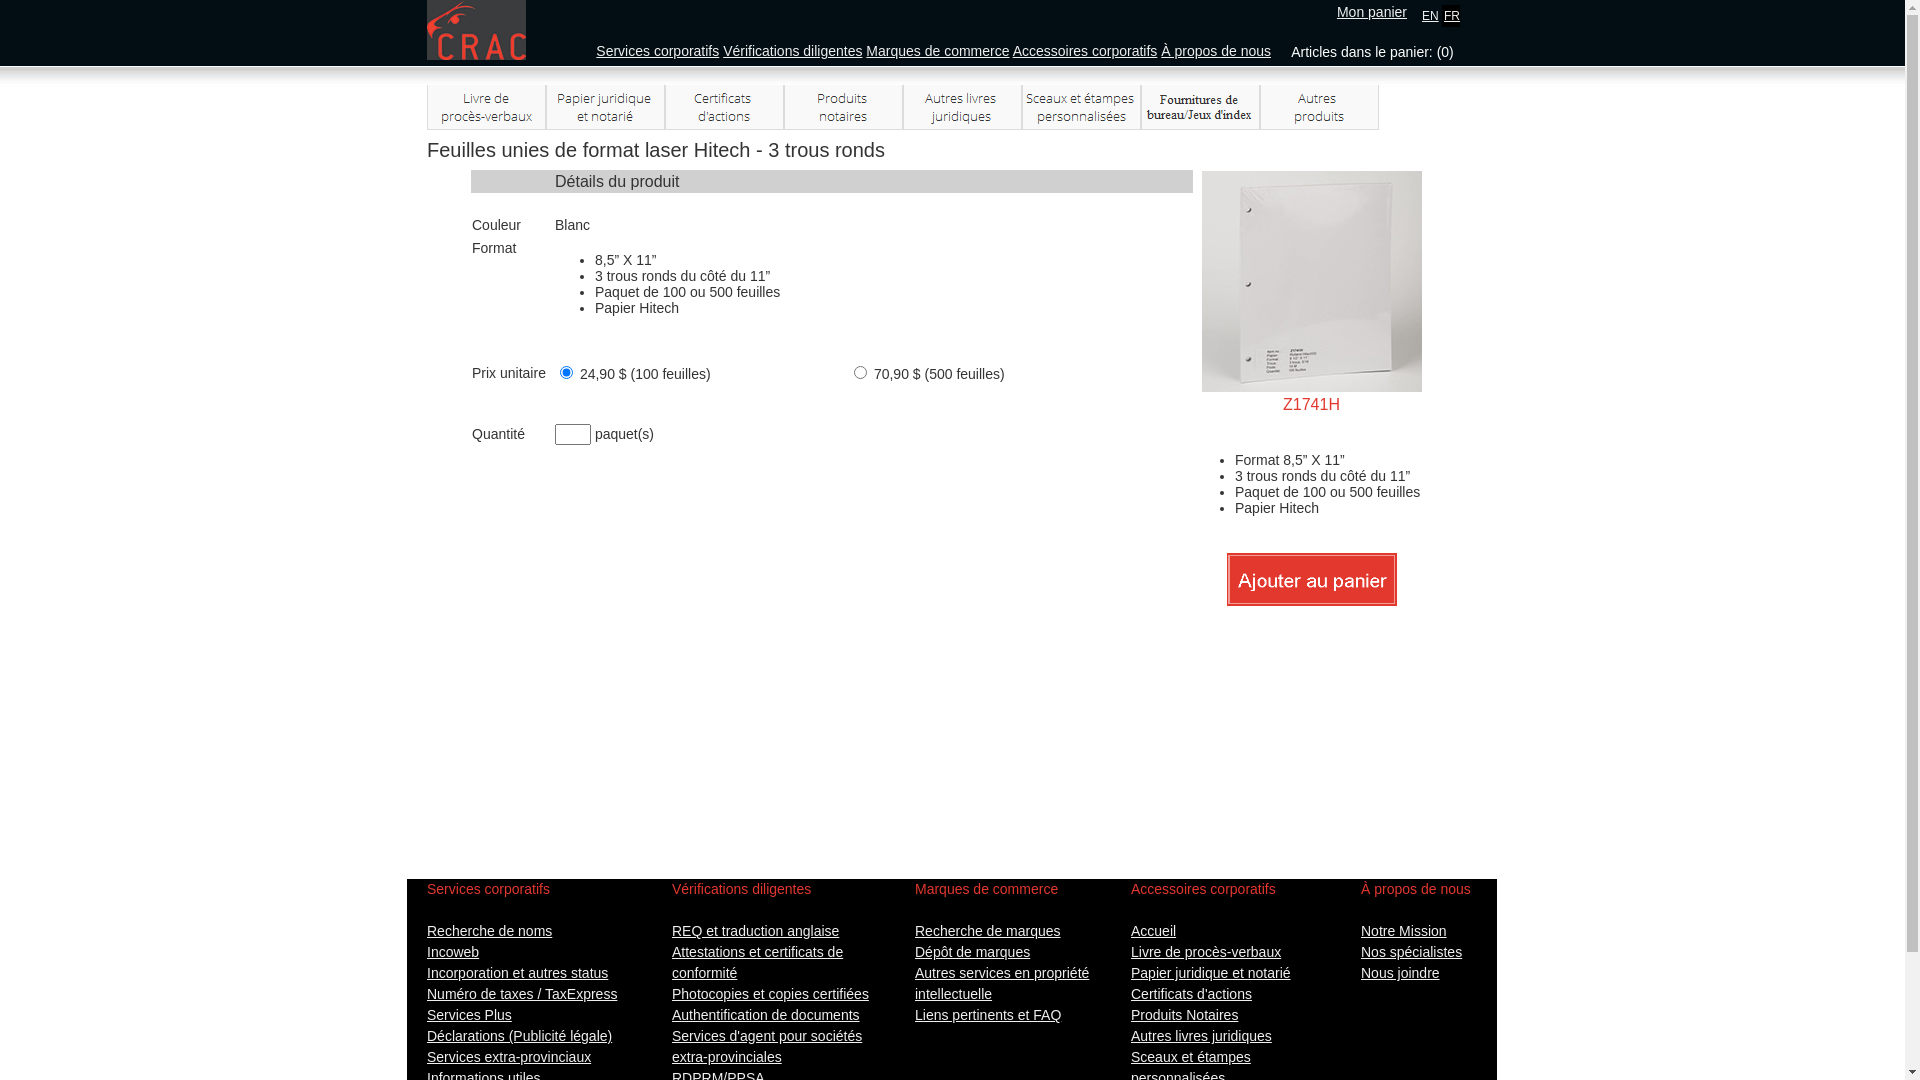 This screenshot has width=1920, height=1080. I want to click on Autres livres 
juridiques, so click(962, 108).